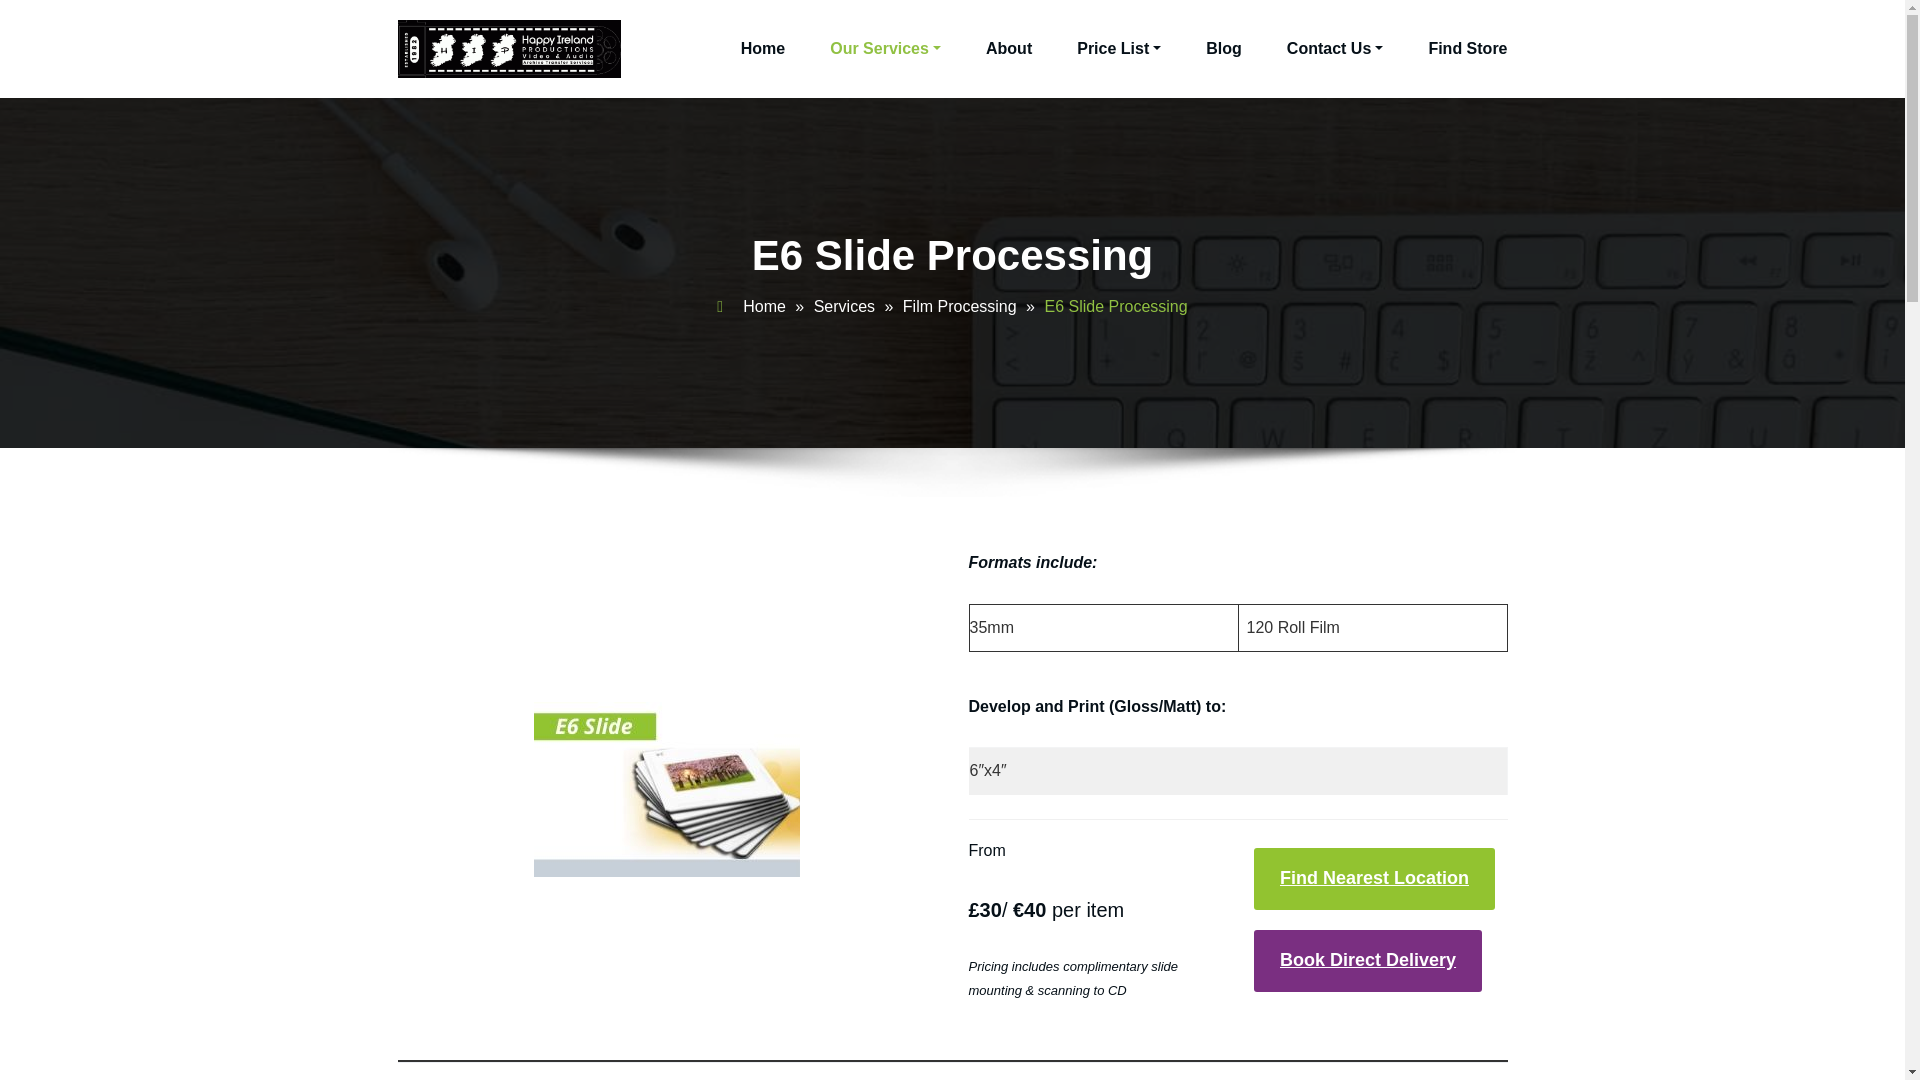  I want to click on Happy Ireland Productions, so click(826, 68).